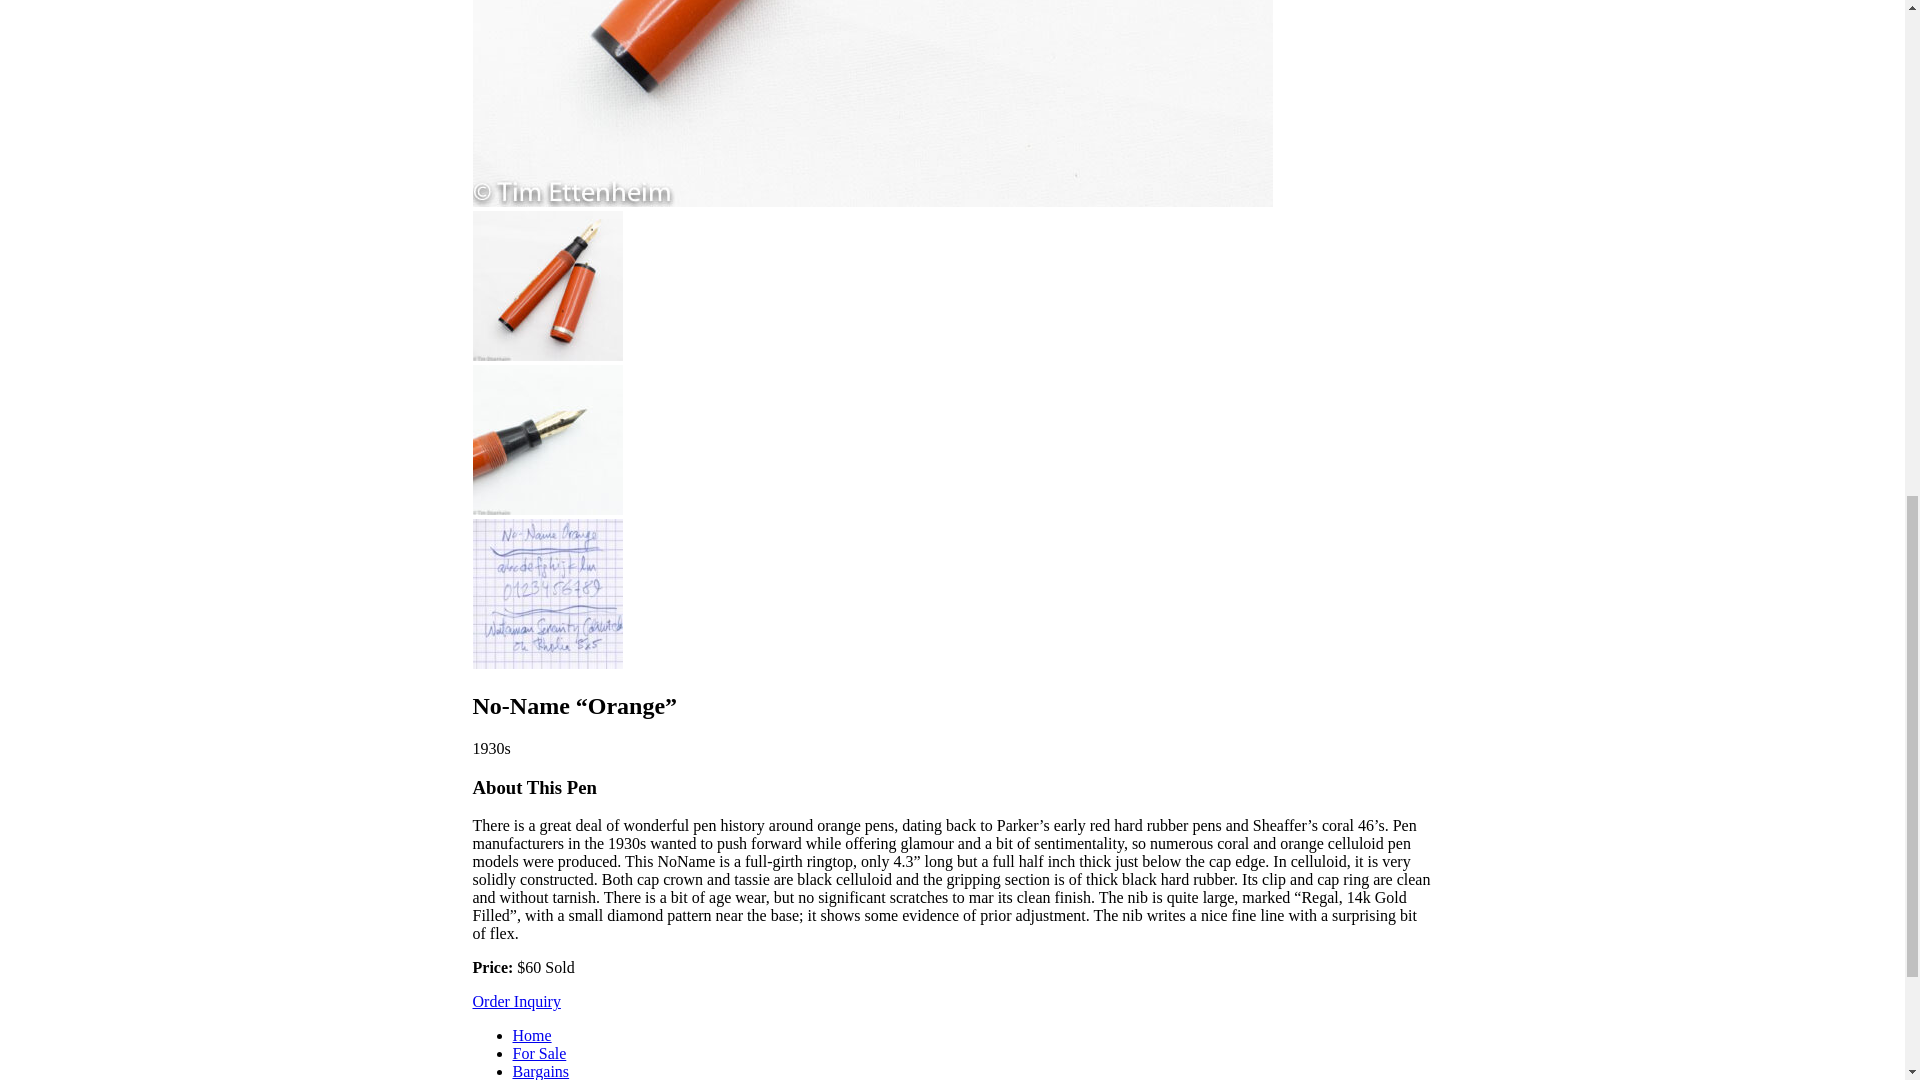 This screenshot has height=1080, width=1920. What do you see at coordinates (516, 1000) in the screenshot?
I see `Order Inquiry` at bounding box center [516, 1000].